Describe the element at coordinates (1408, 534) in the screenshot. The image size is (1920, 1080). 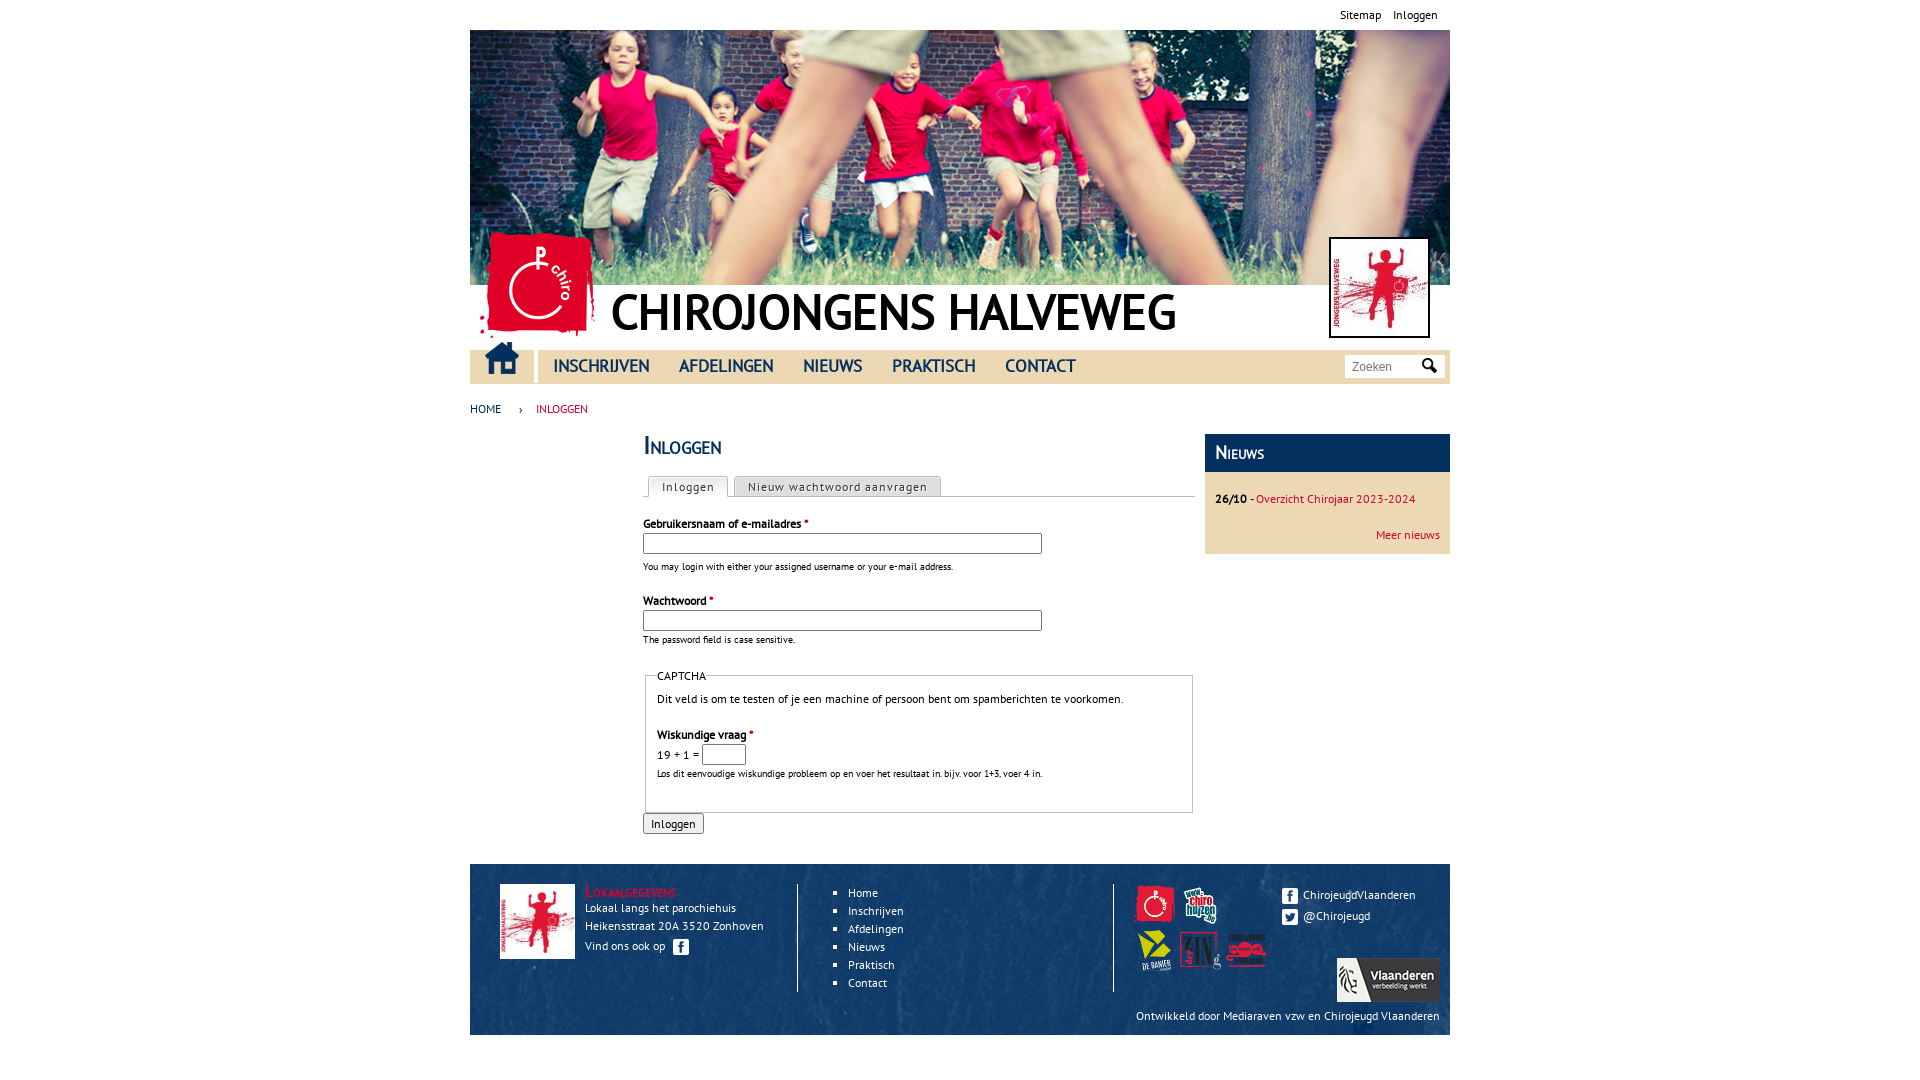
I see `Meer nieuws` at that location.